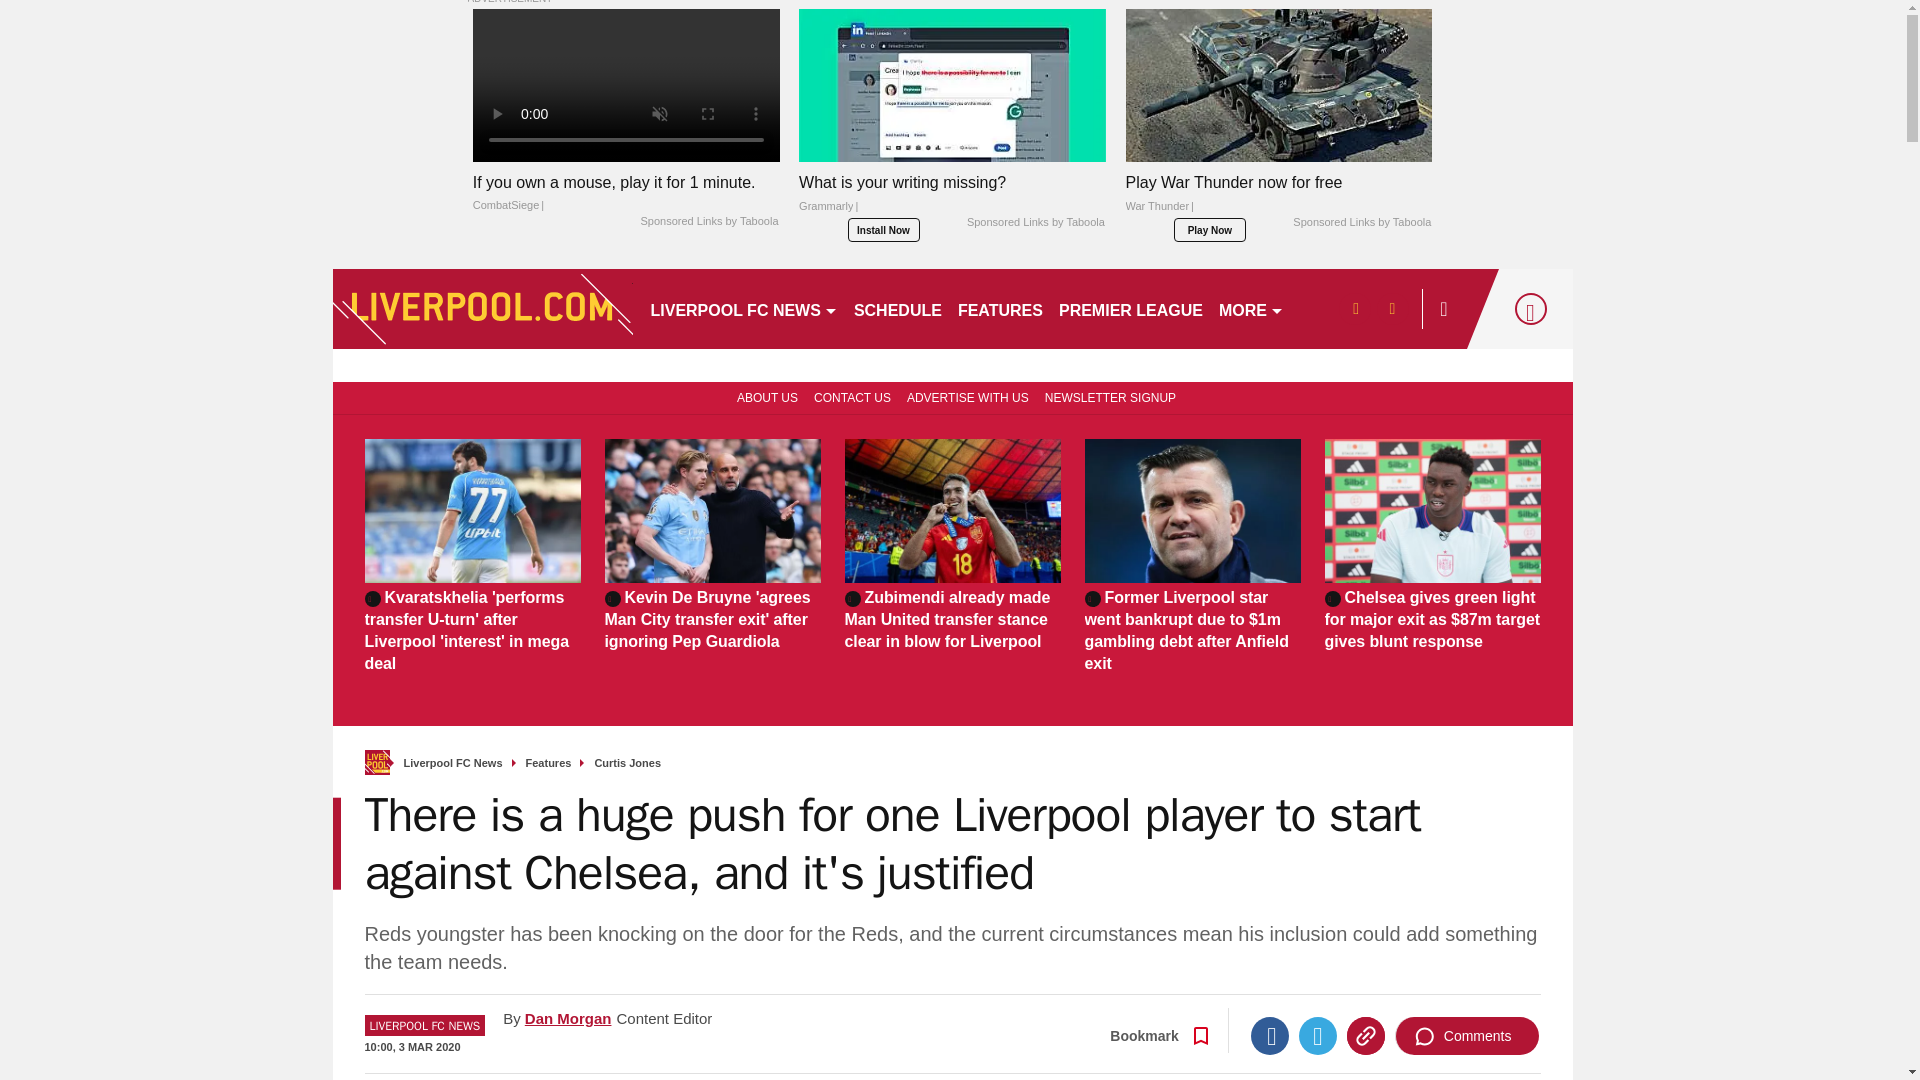 This screenshot has height=1080, width=1920. Describe the element at coordinates (852, 396) in the screenshot. I see `CONTACT US` at that location.